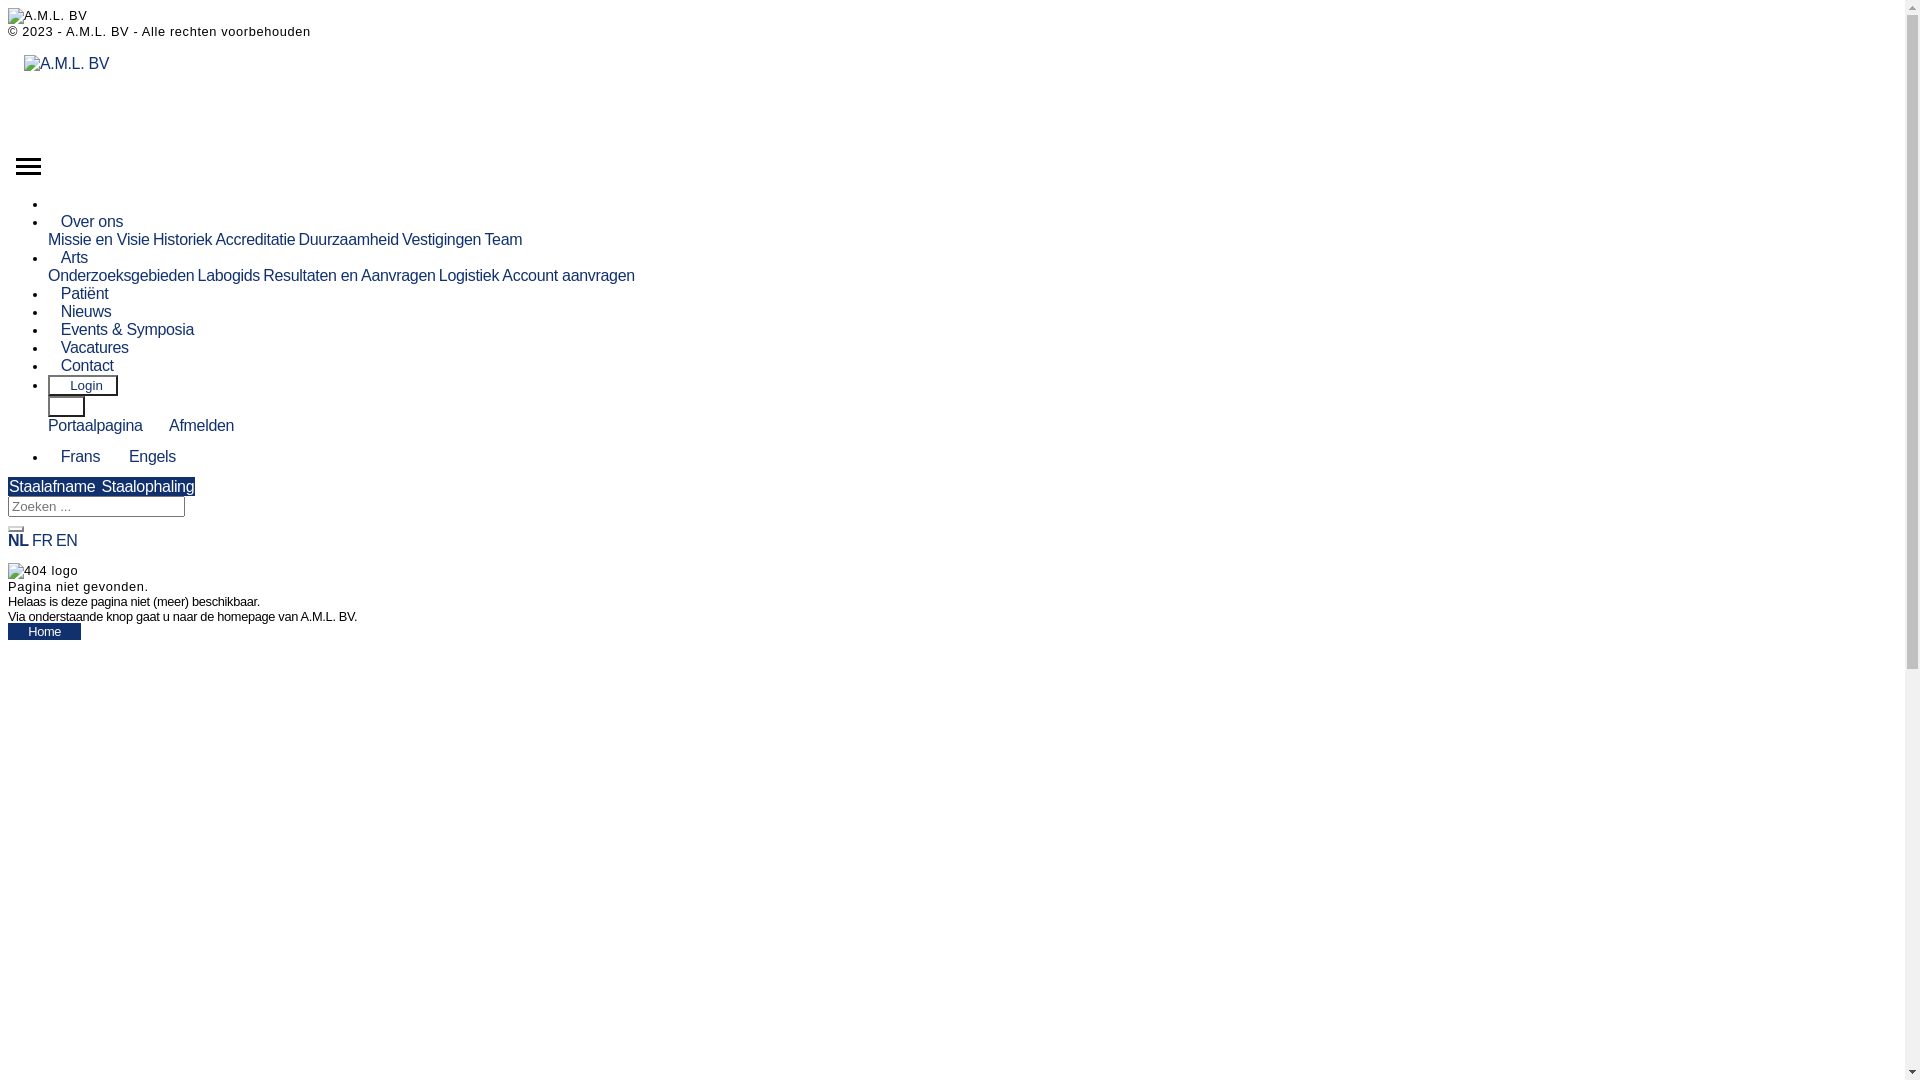 The height and width of the screenshot is (1080, 1920). Describe the element at coordinates (229, 276) in the screenshot. I see `Labogids` at that location.